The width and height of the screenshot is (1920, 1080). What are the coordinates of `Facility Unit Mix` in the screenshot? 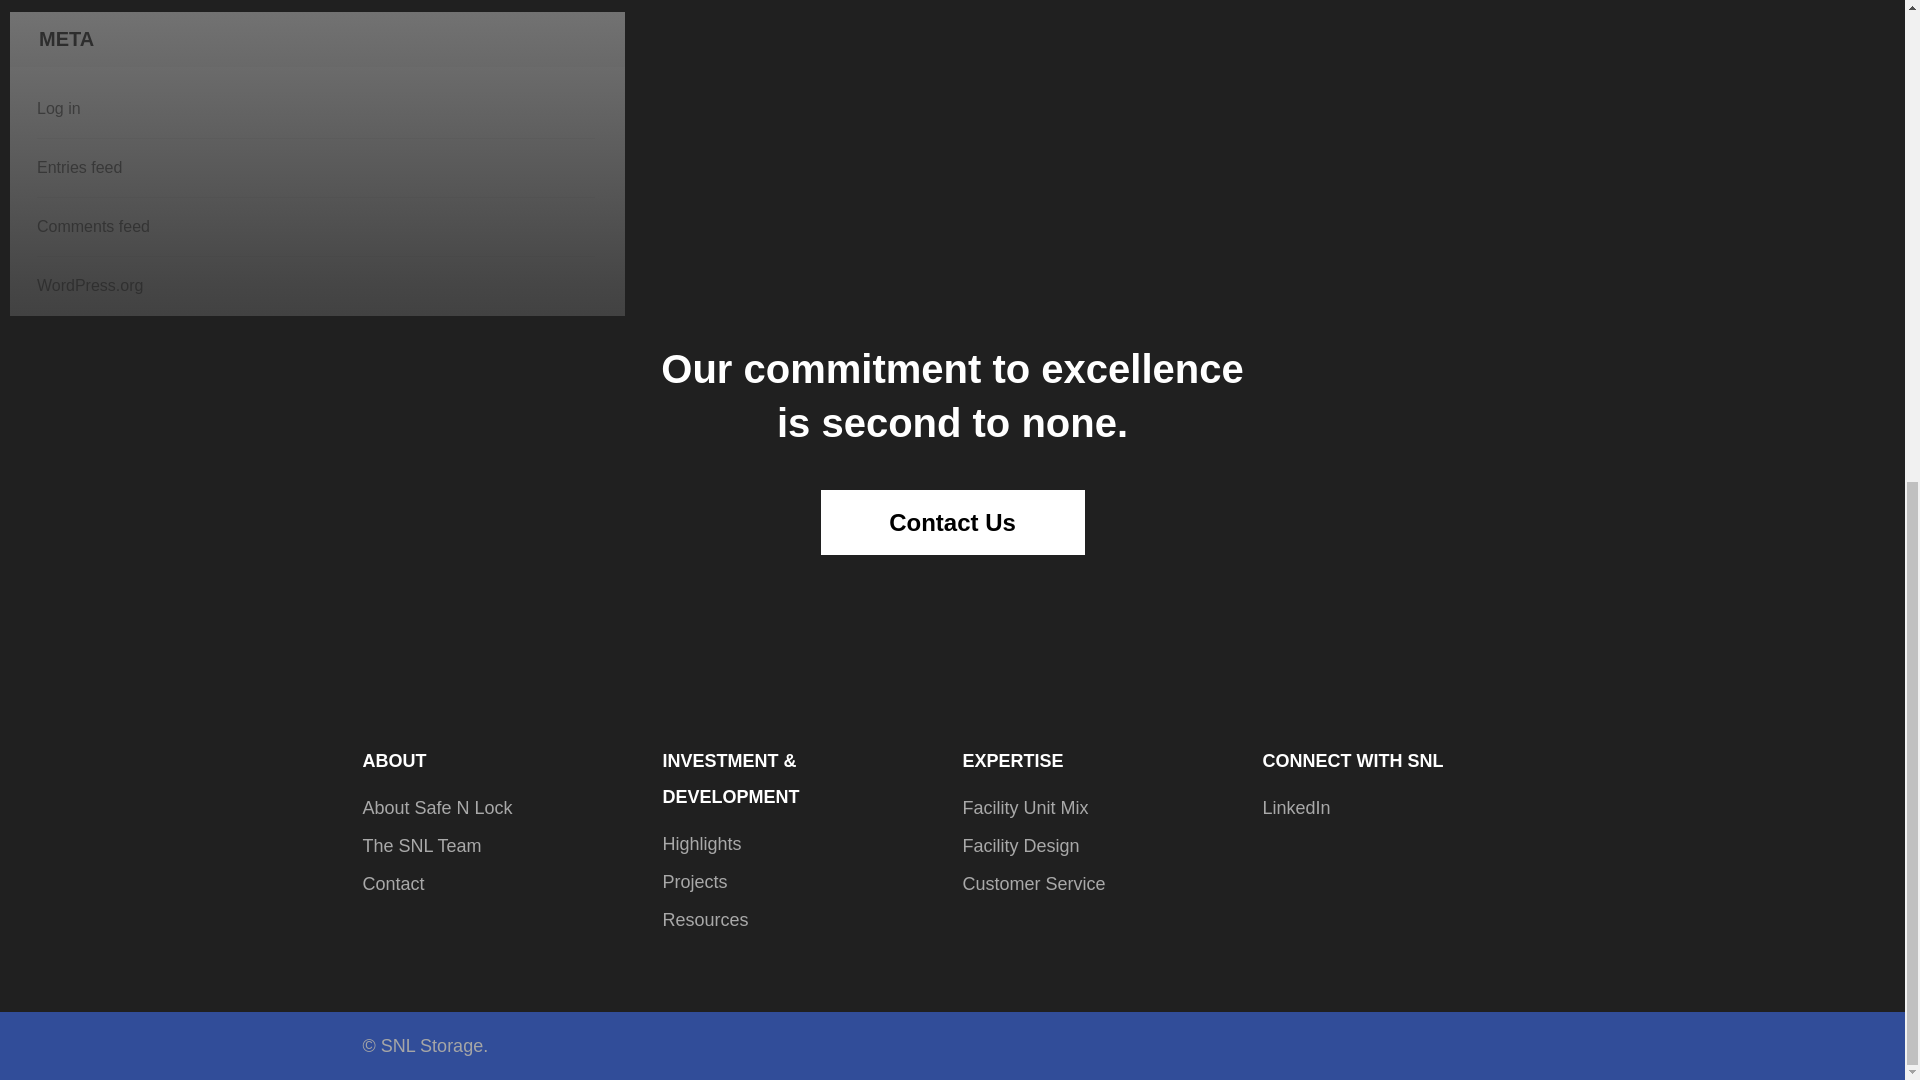 It's located at (1024, 808).